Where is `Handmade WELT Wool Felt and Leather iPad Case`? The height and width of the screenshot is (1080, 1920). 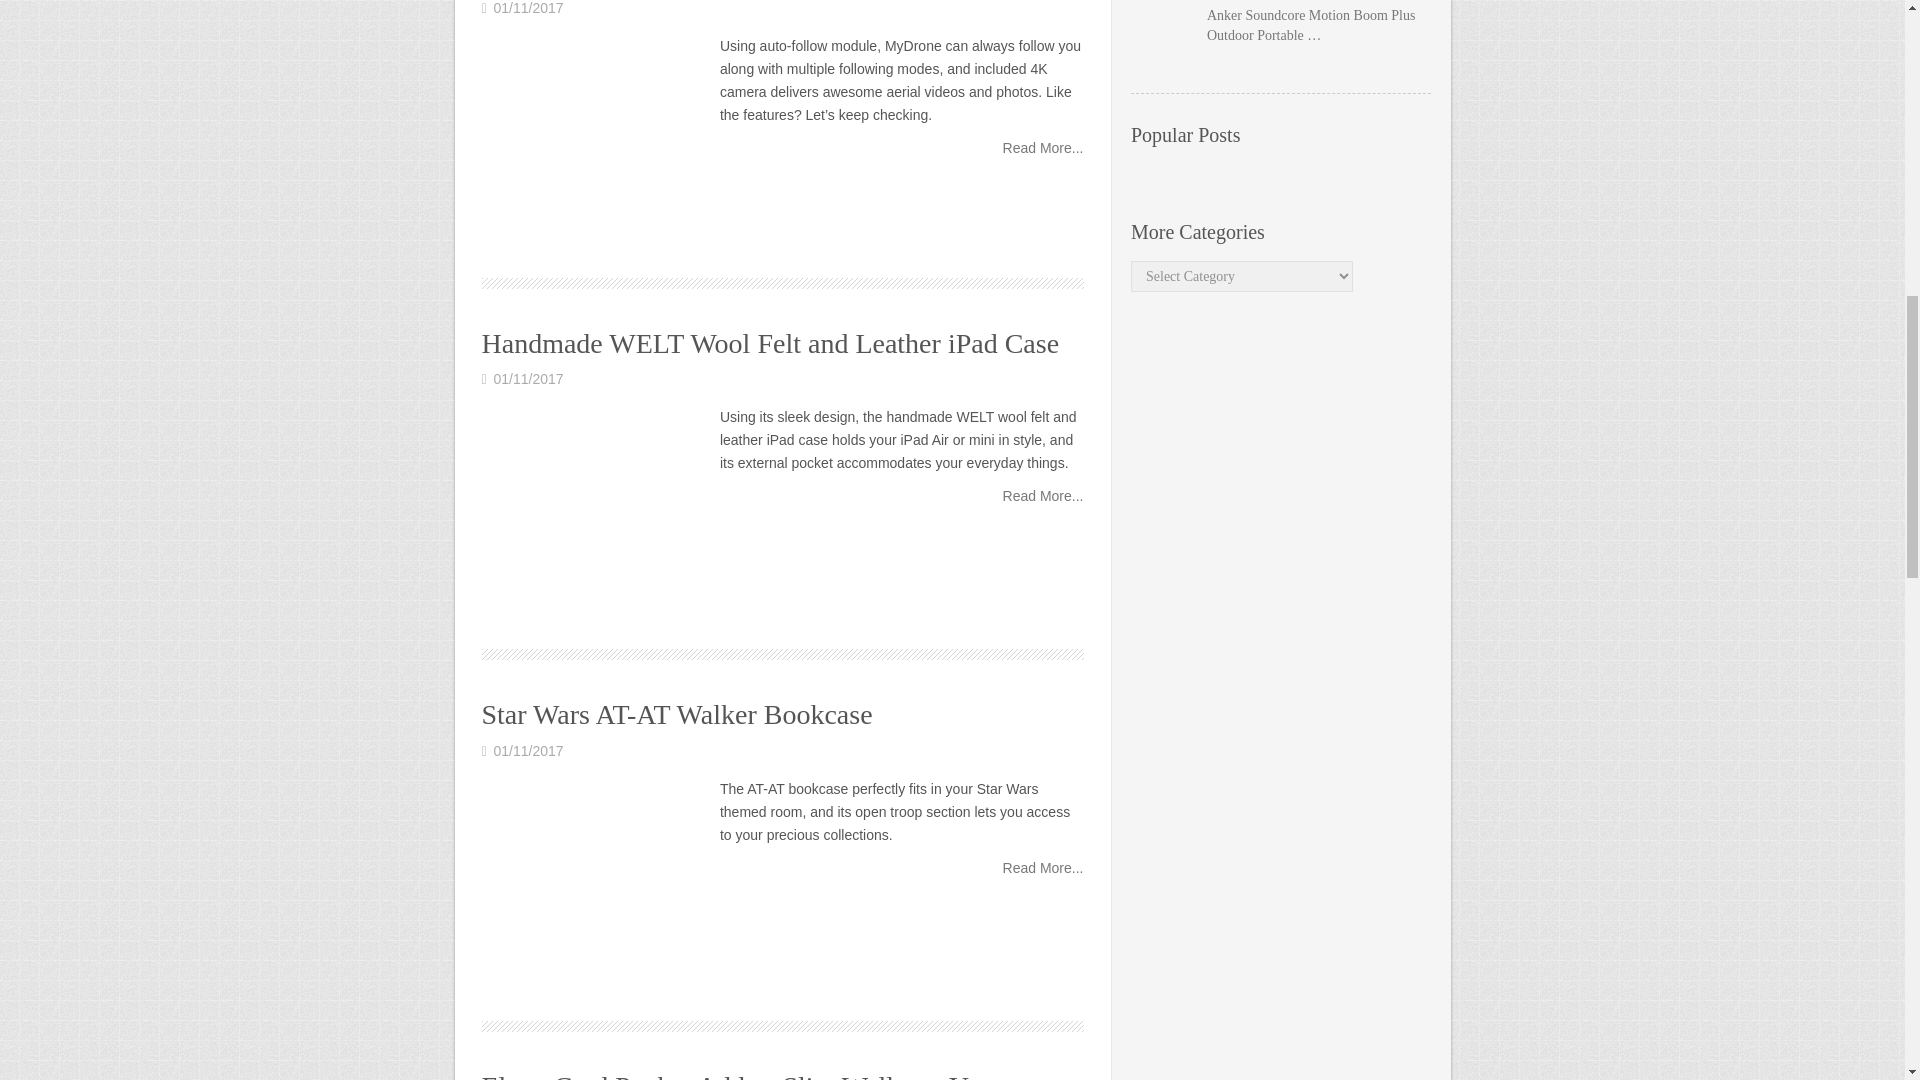
Handmade WELT Wool Felt and Leather iPad Case is located at coordinates (594, 518).